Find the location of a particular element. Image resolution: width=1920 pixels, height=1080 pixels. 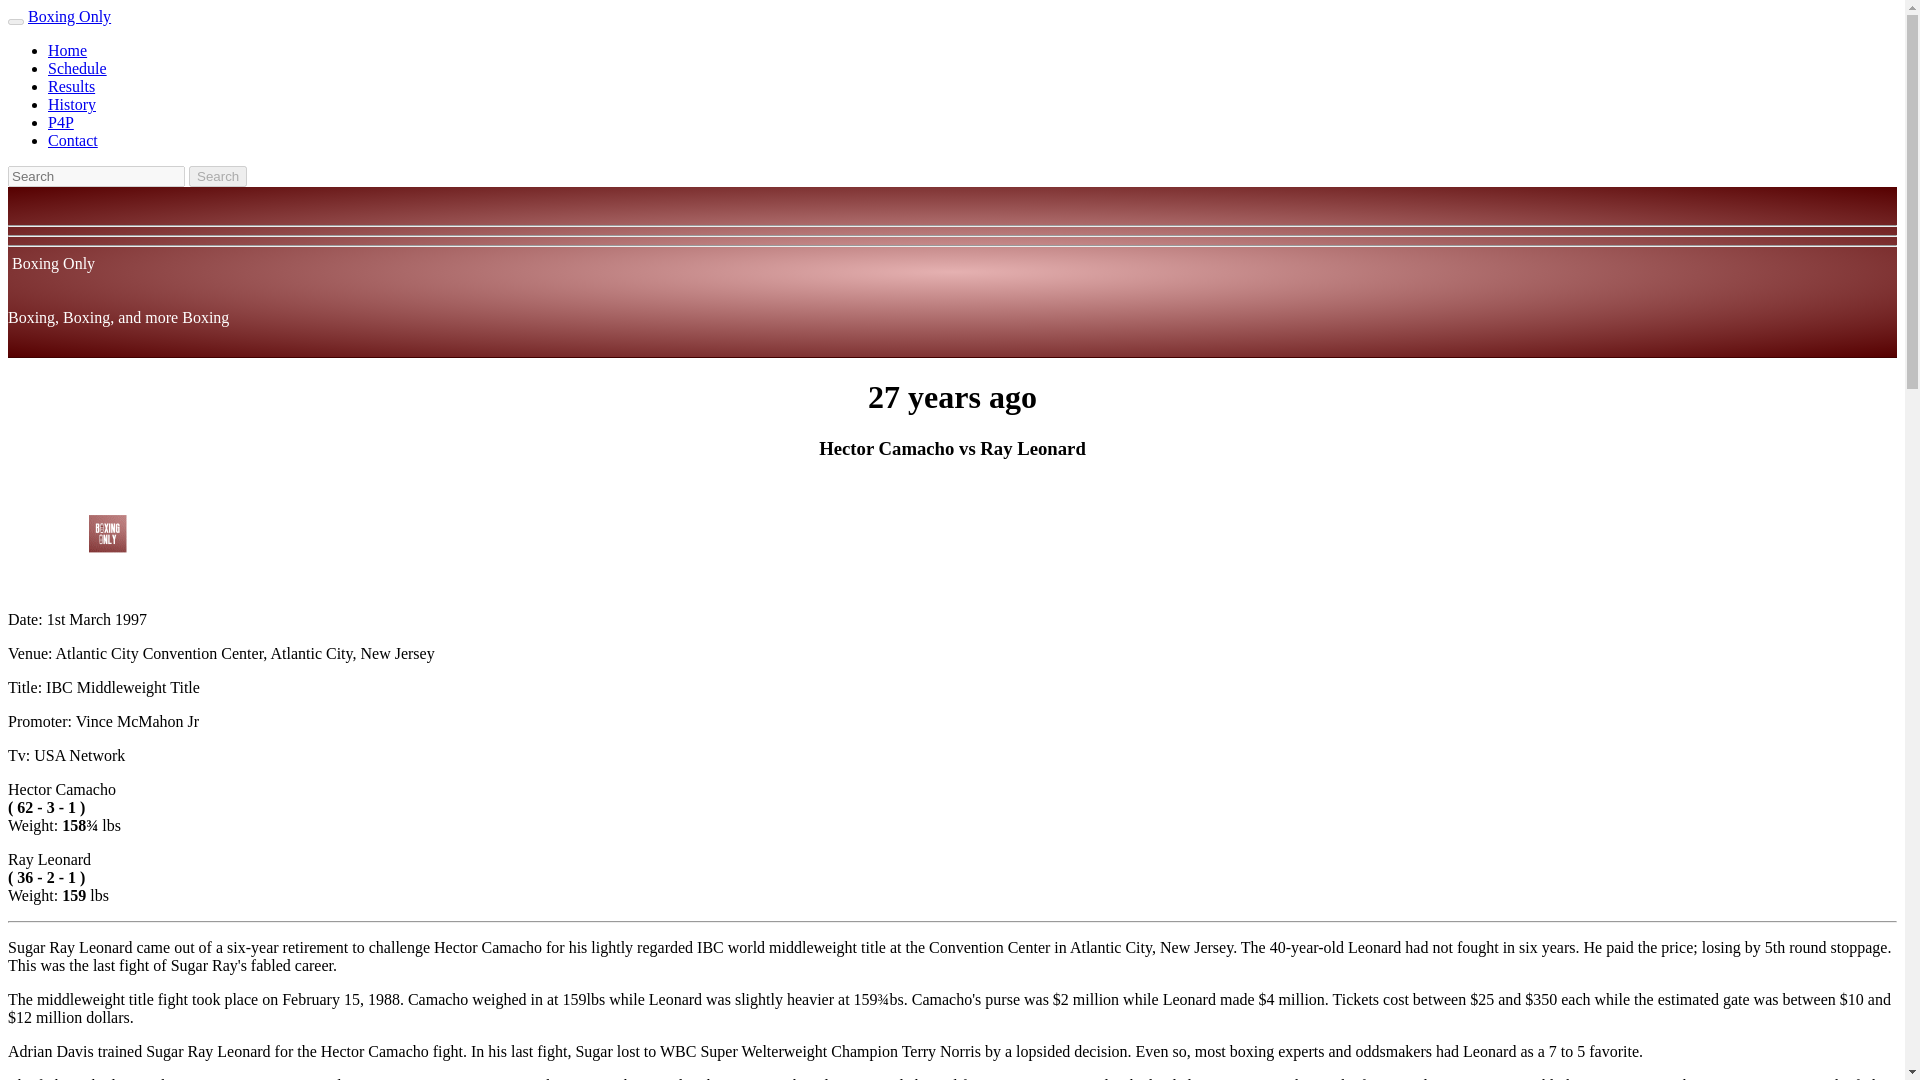

History is located at coordinates (72, 104).